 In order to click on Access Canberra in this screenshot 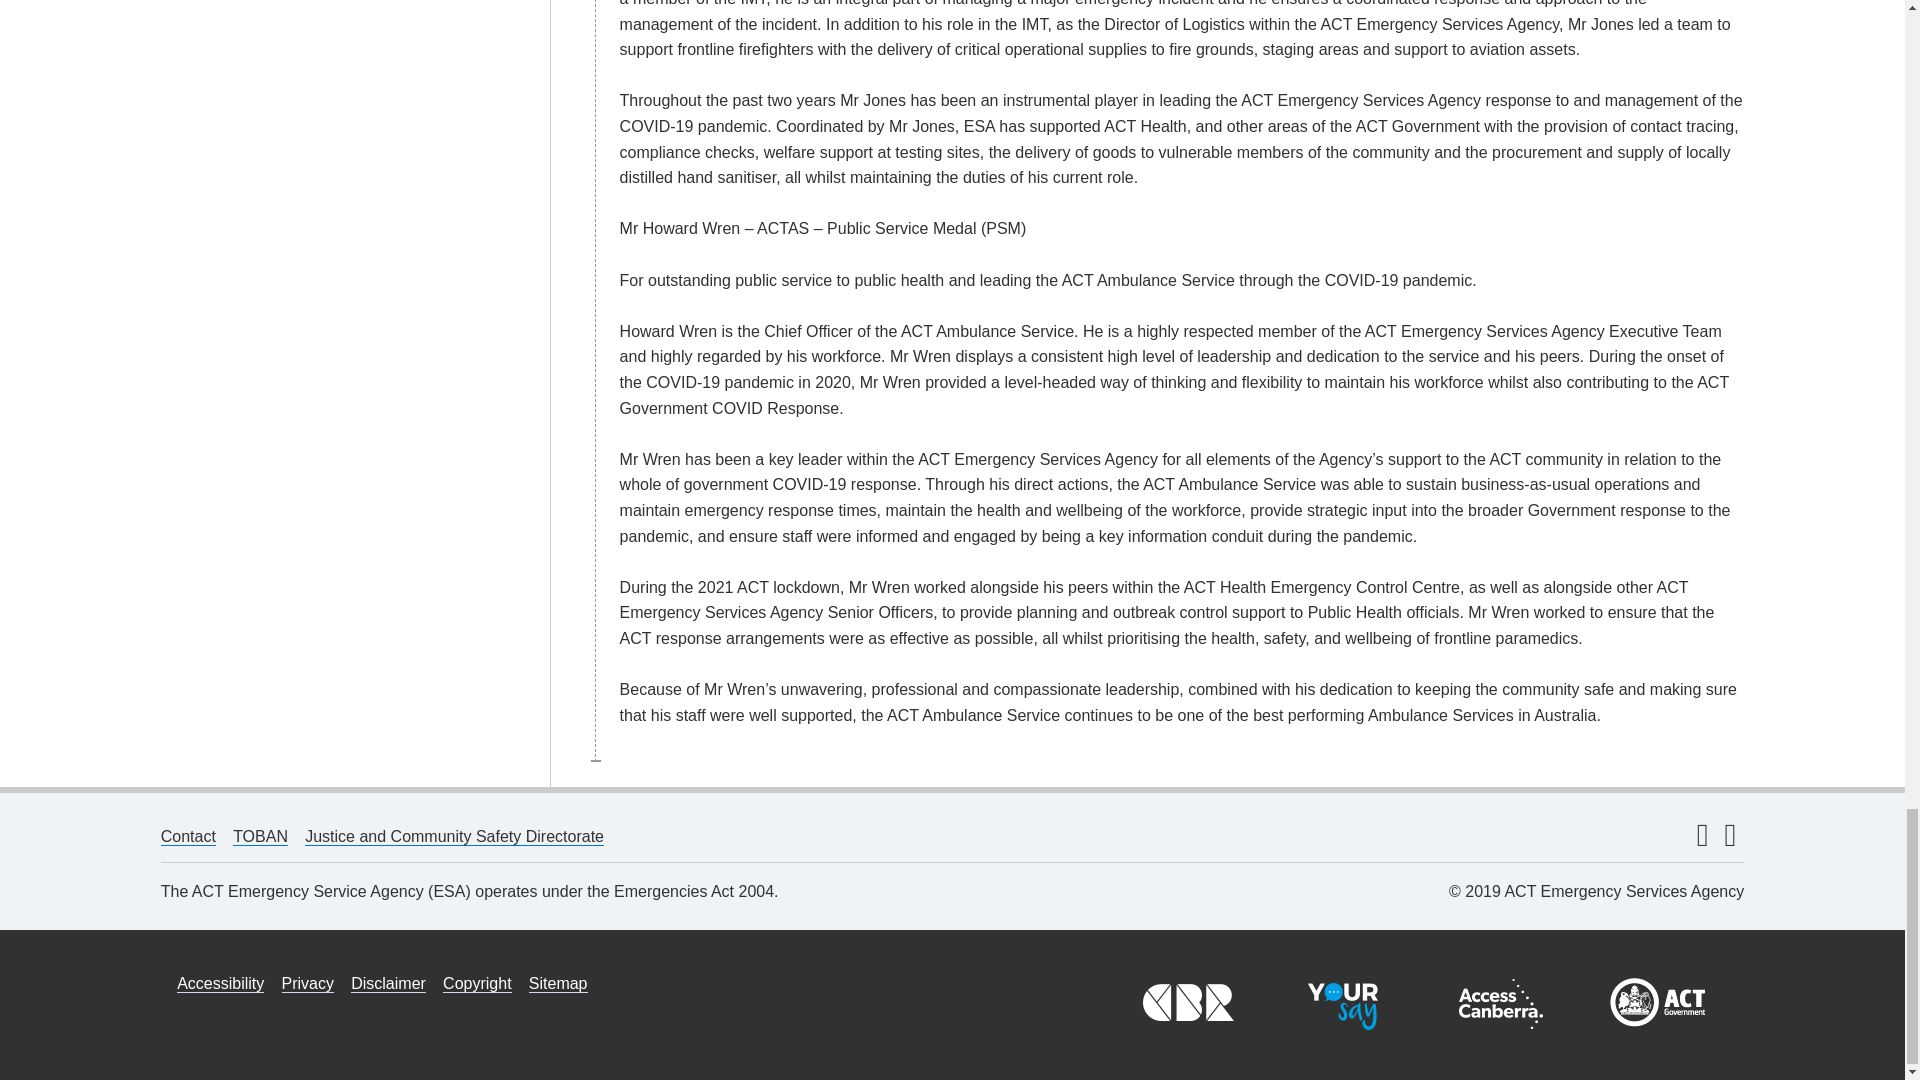, I will do `click(1500, 1004)`.